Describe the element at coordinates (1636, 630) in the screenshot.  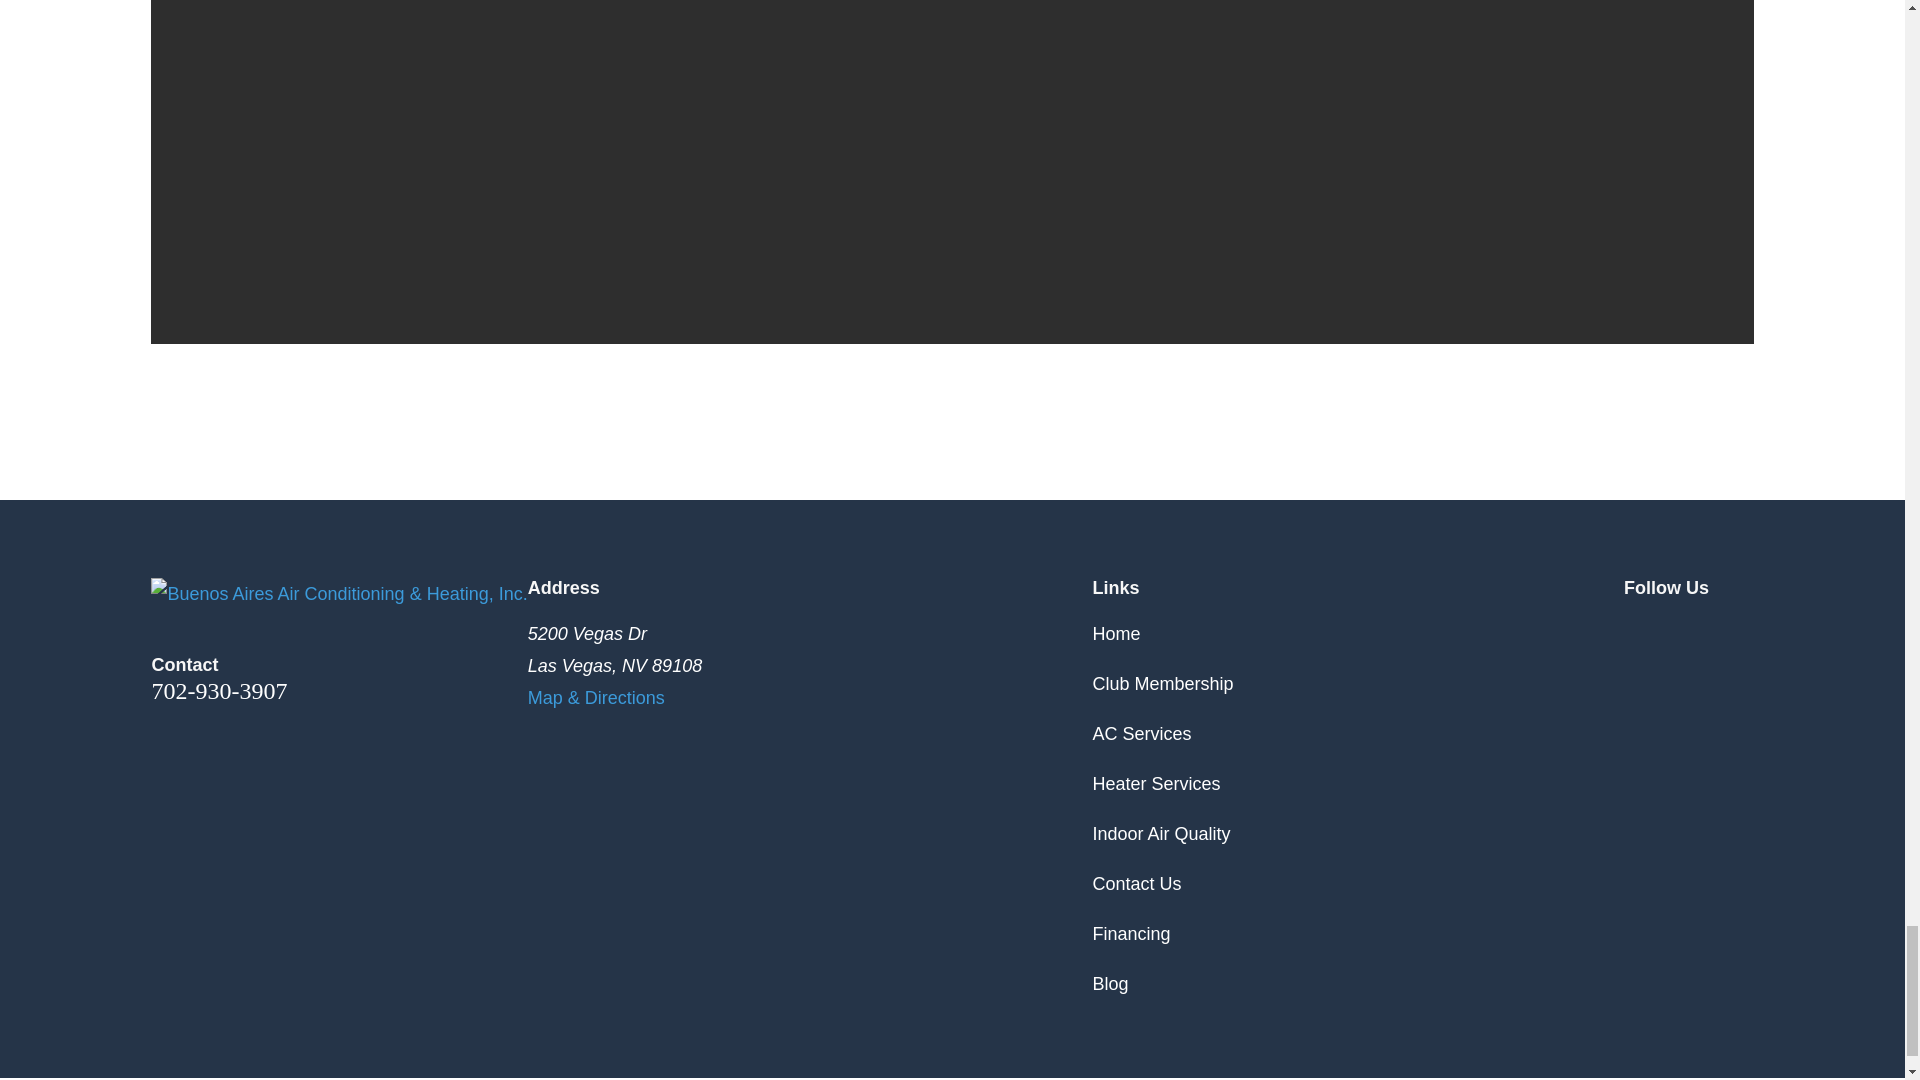
I see `Google Business Profile` at that location.